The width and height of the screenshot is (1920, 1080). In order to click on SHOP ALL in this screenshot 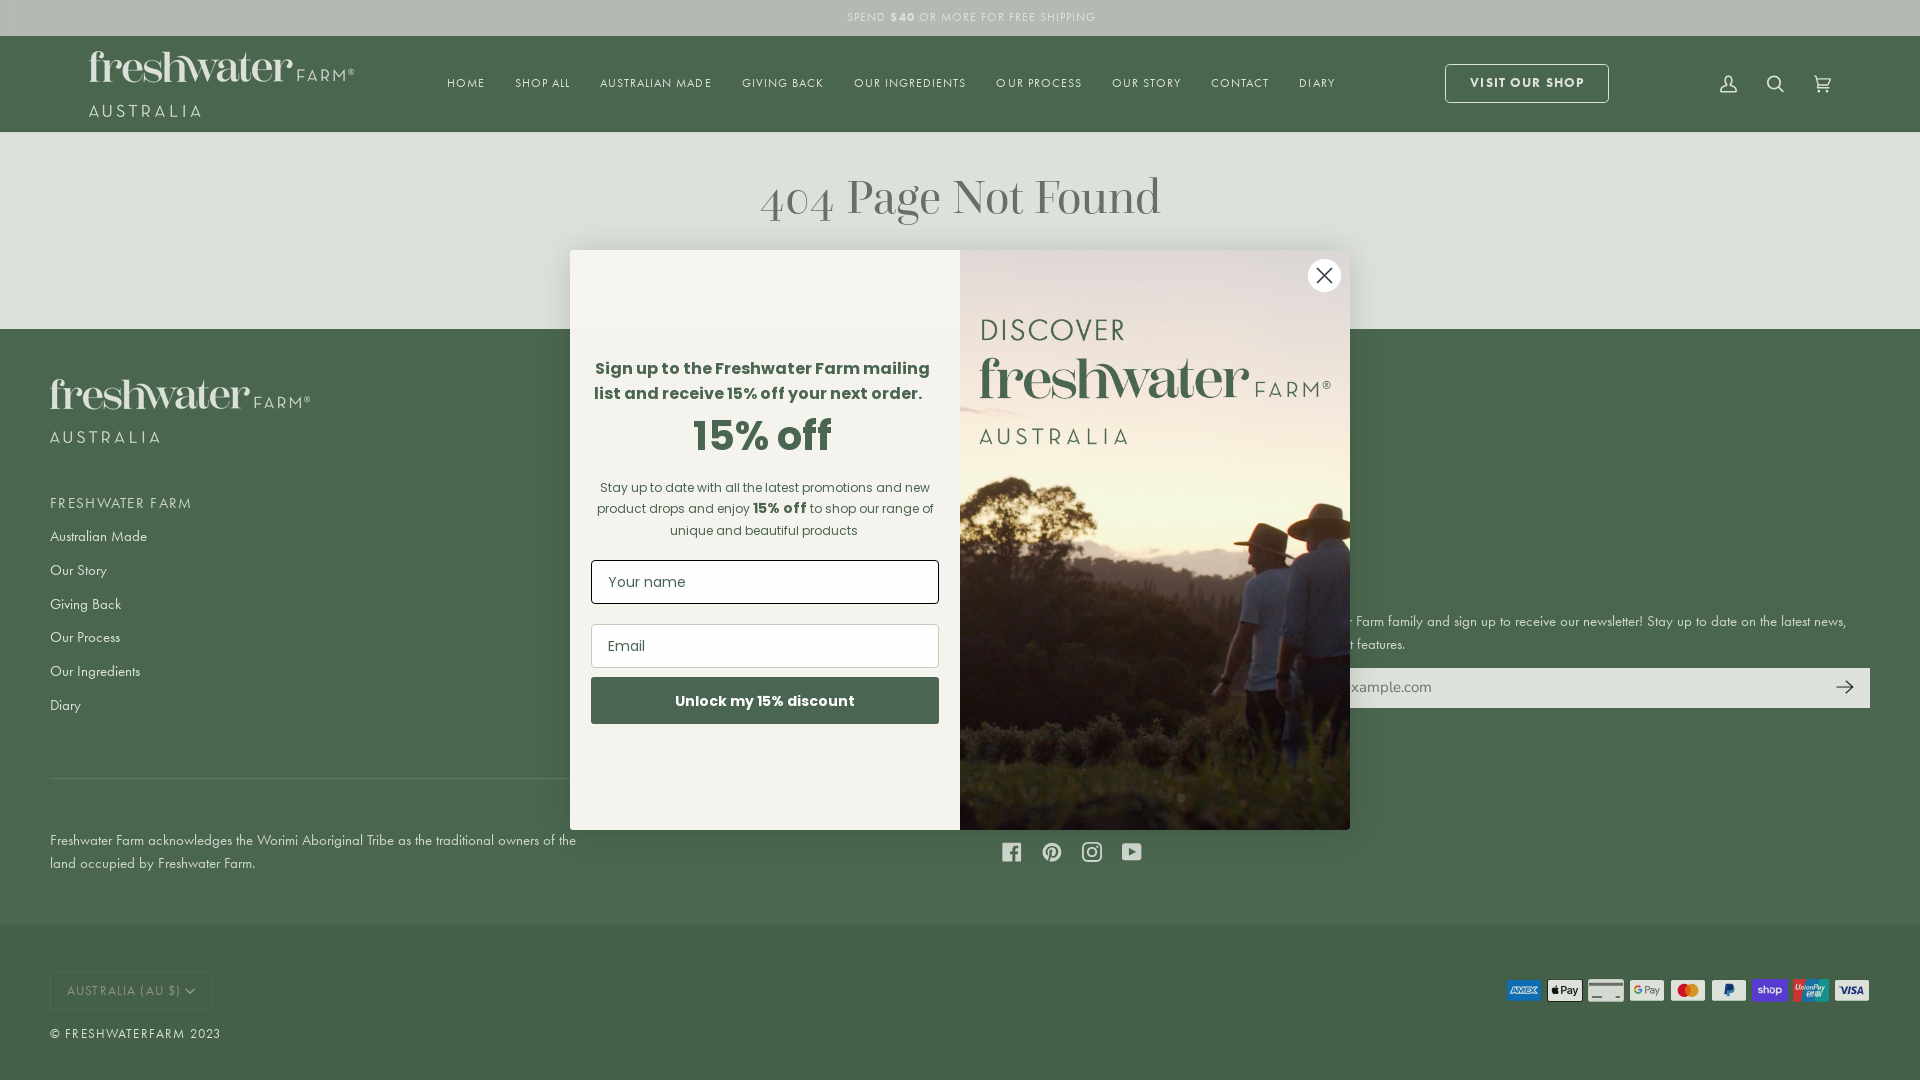, I will do `click(542, 84)`.